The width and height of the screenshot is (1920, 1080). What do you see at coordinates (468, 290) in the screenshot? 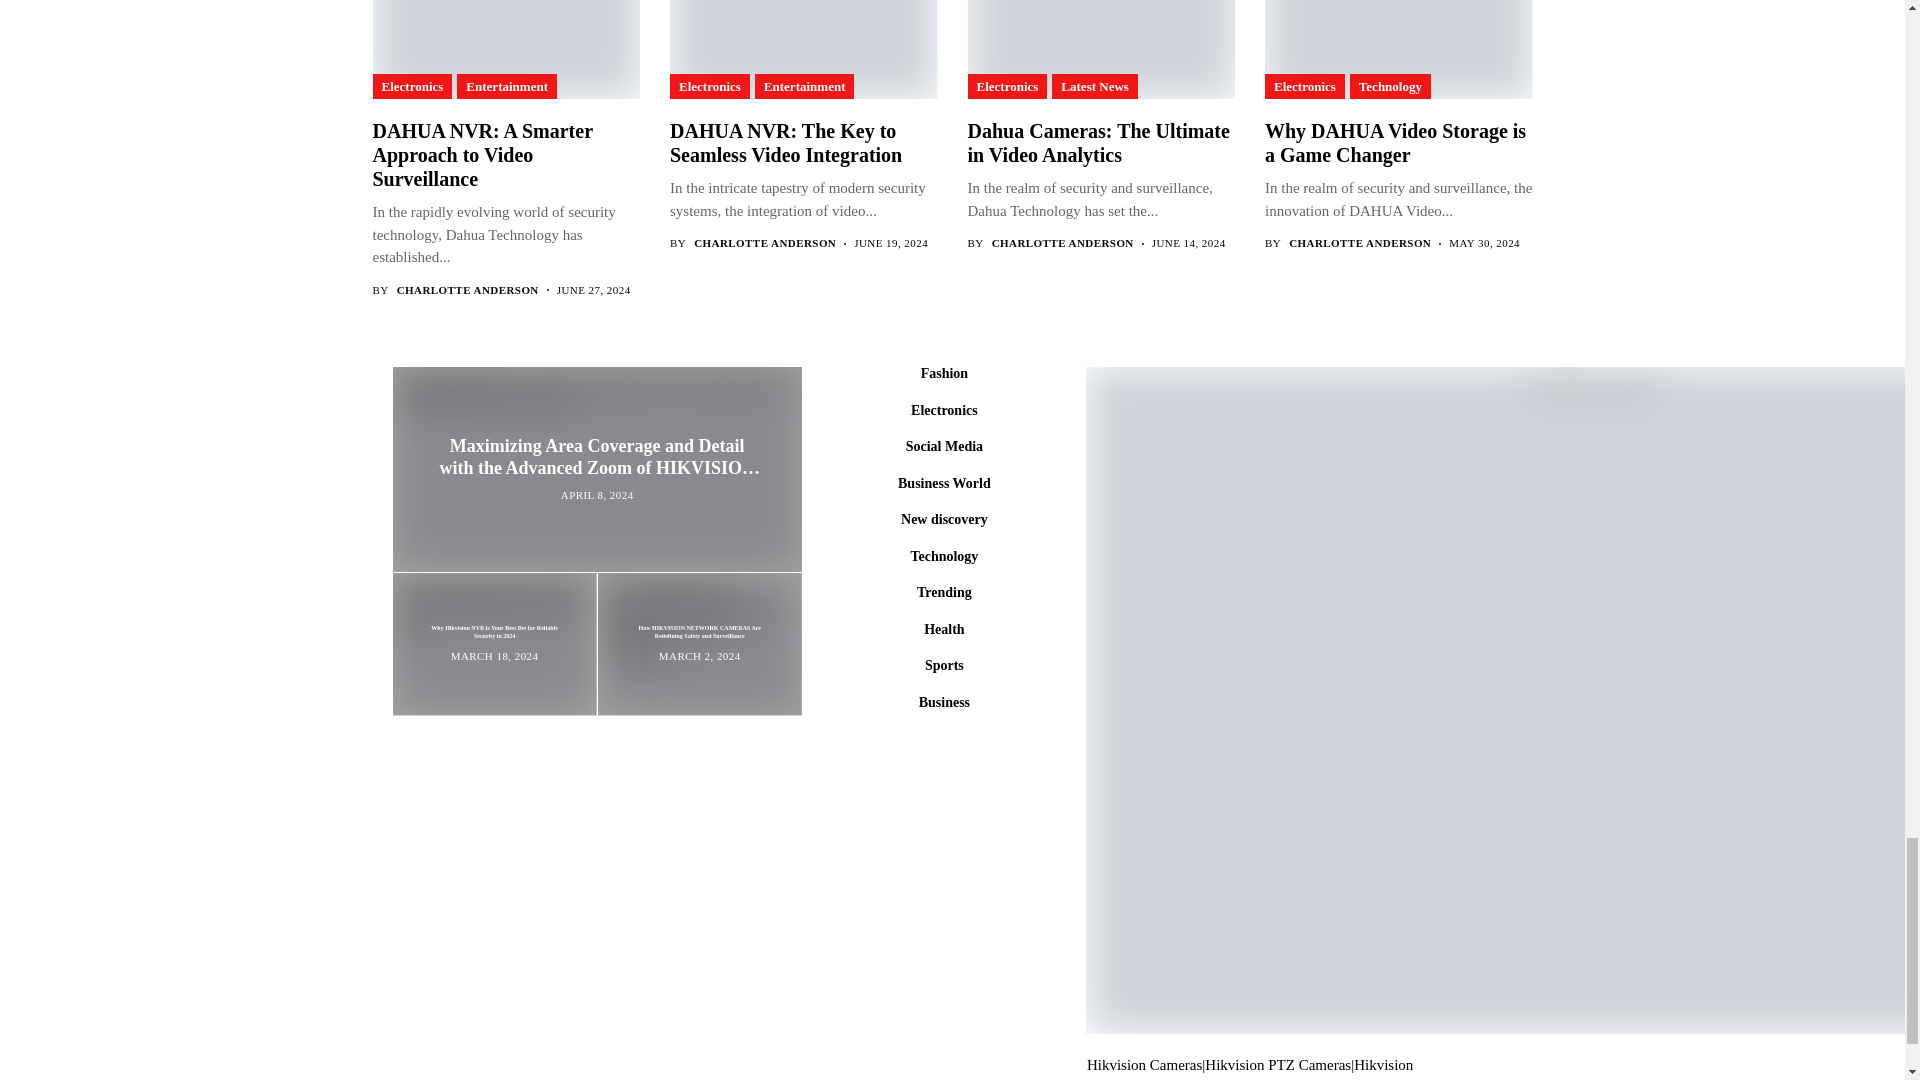
I see `Posts by Charlotte Anderson` at bounding box center [468, 290].